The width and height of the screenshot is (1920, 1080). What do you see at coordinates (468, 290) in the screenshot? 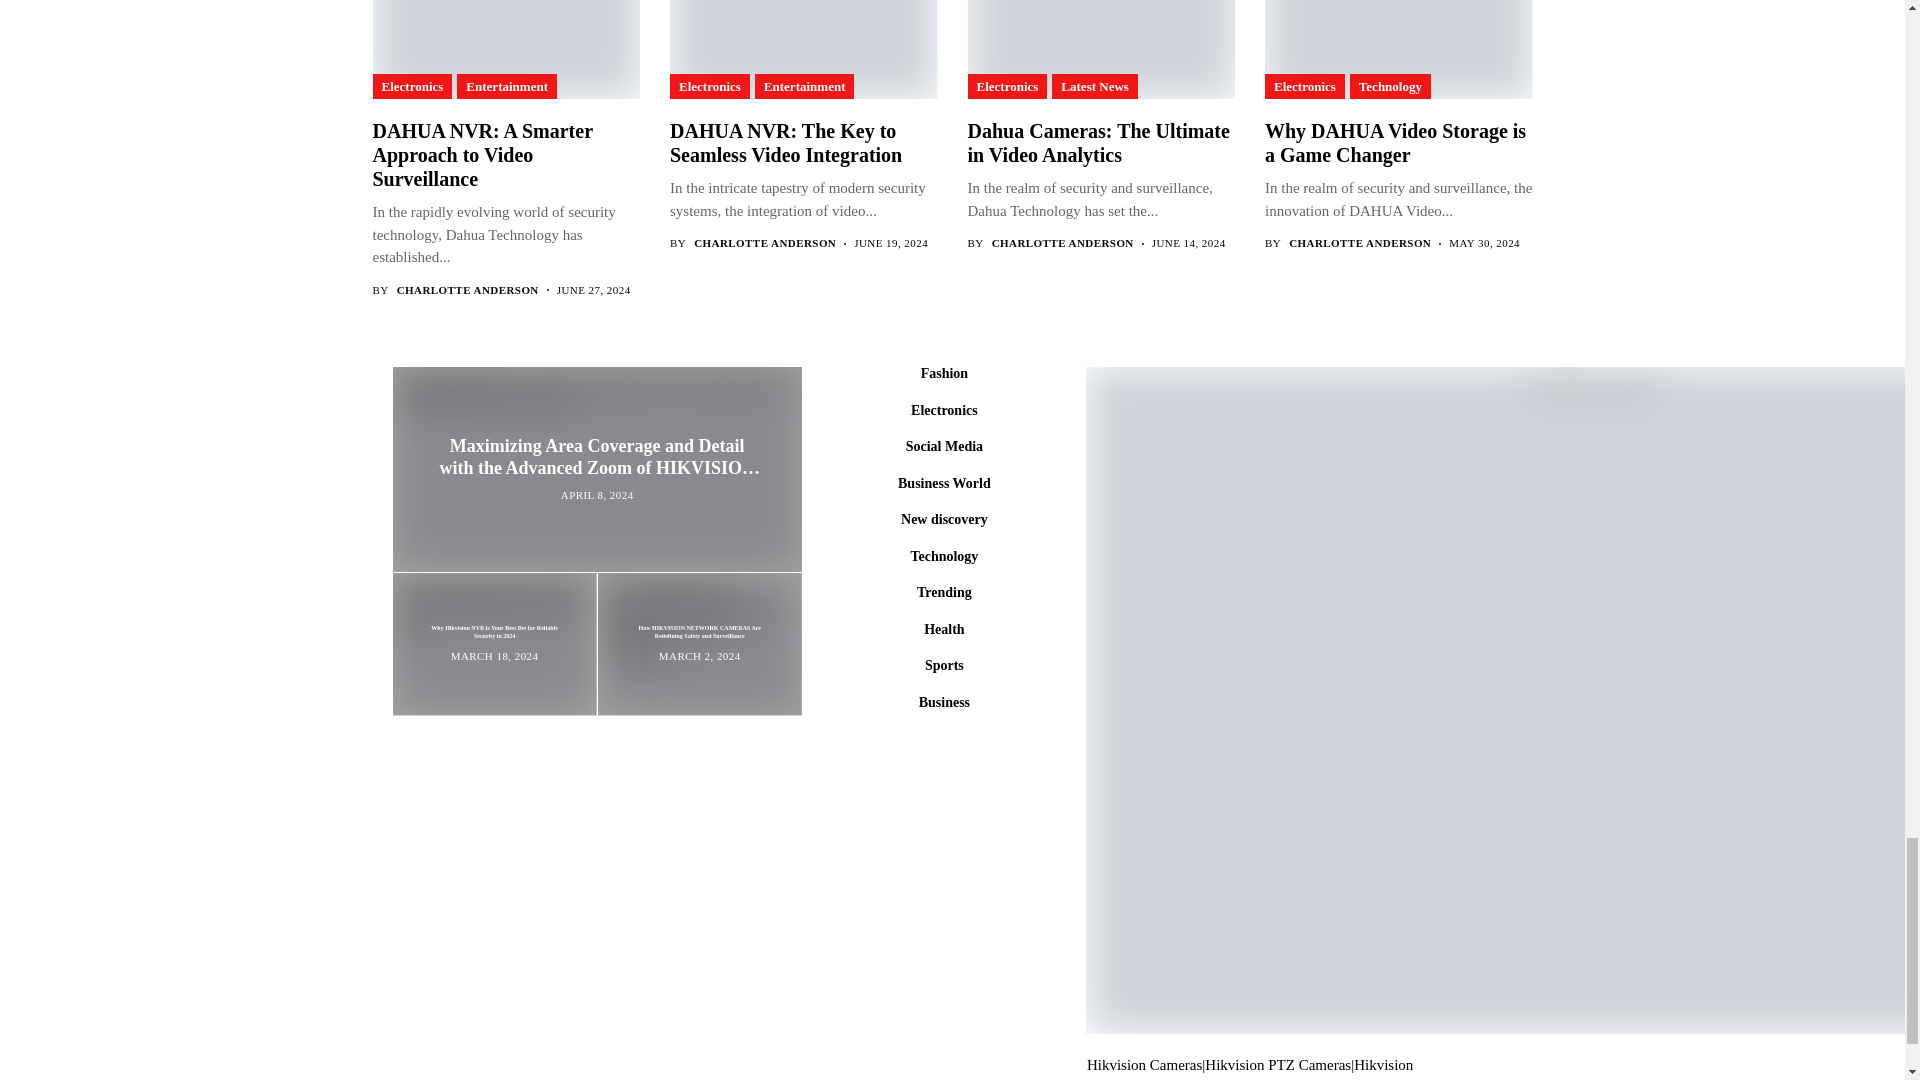
I see `Posts by Charlotte Anderson` at bounding box center [468, 290].